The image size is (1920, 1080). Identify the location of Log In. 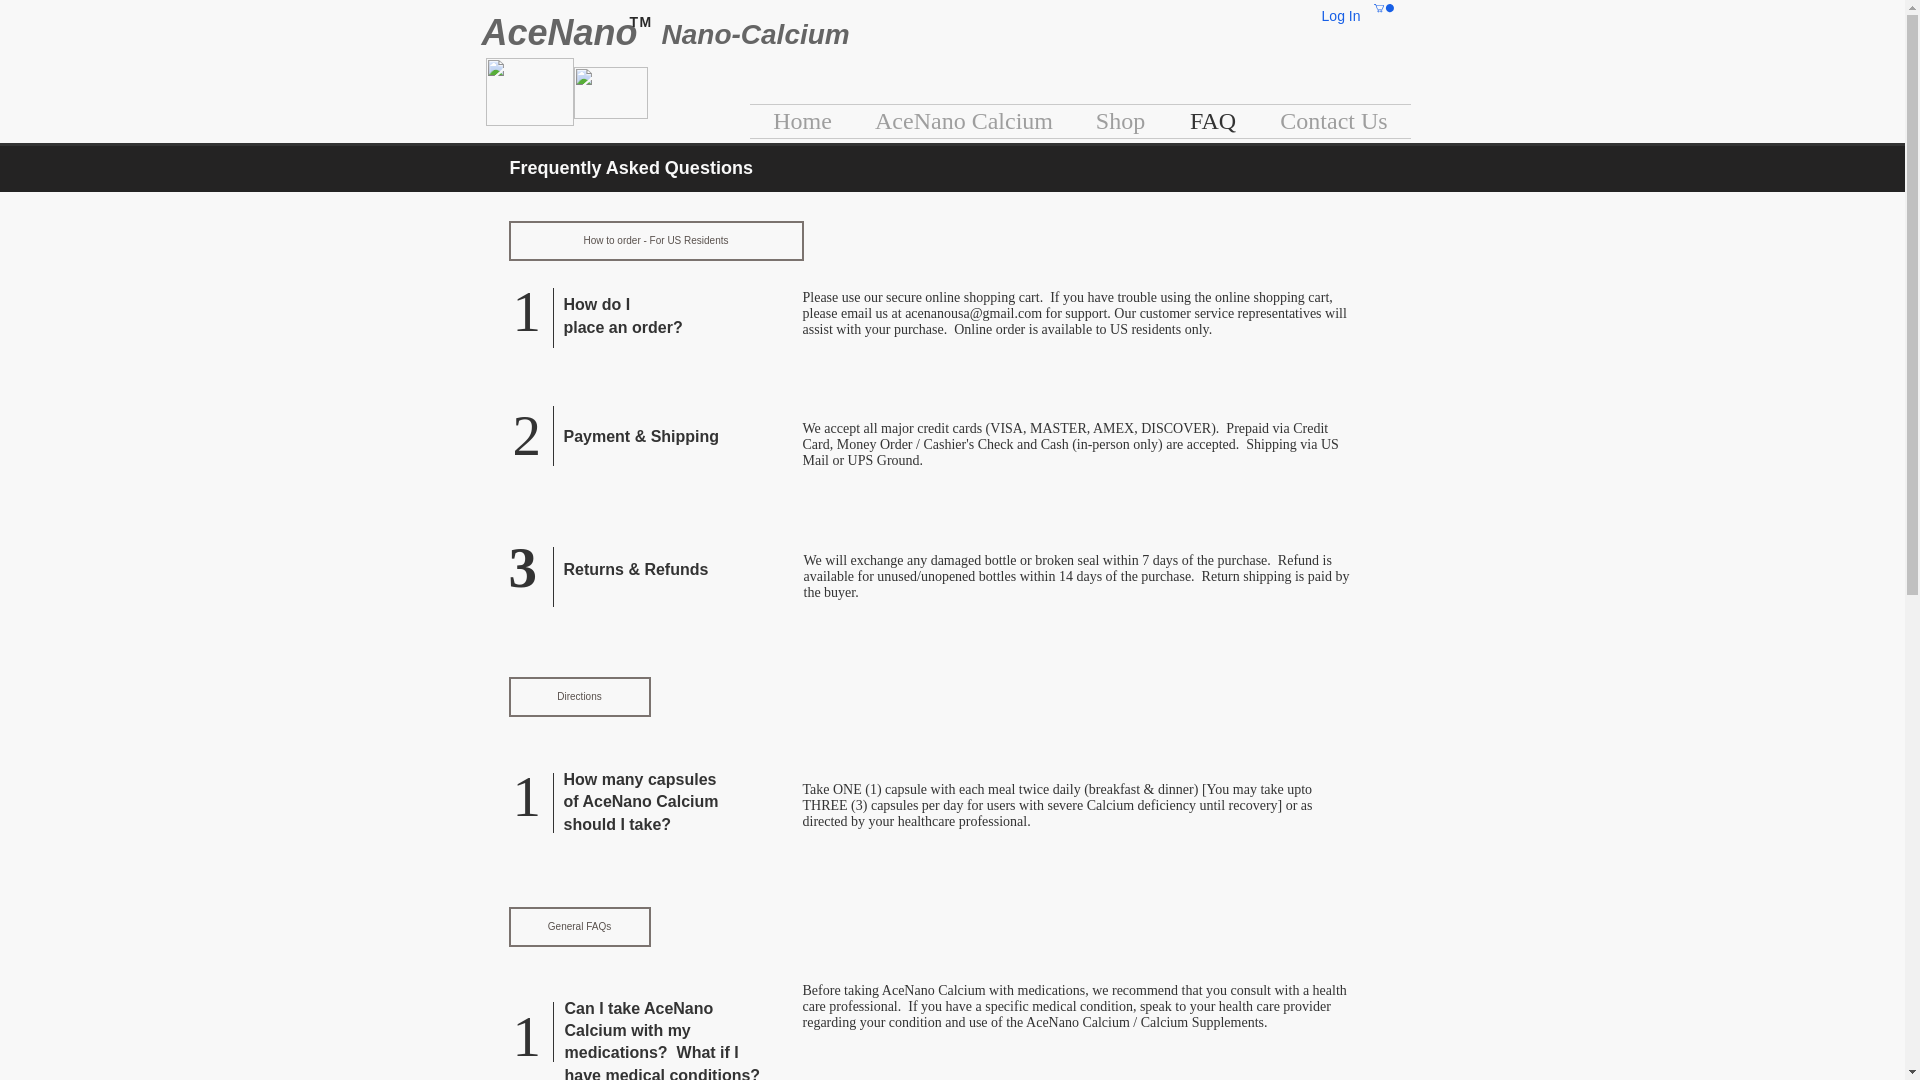
(1340, 17).